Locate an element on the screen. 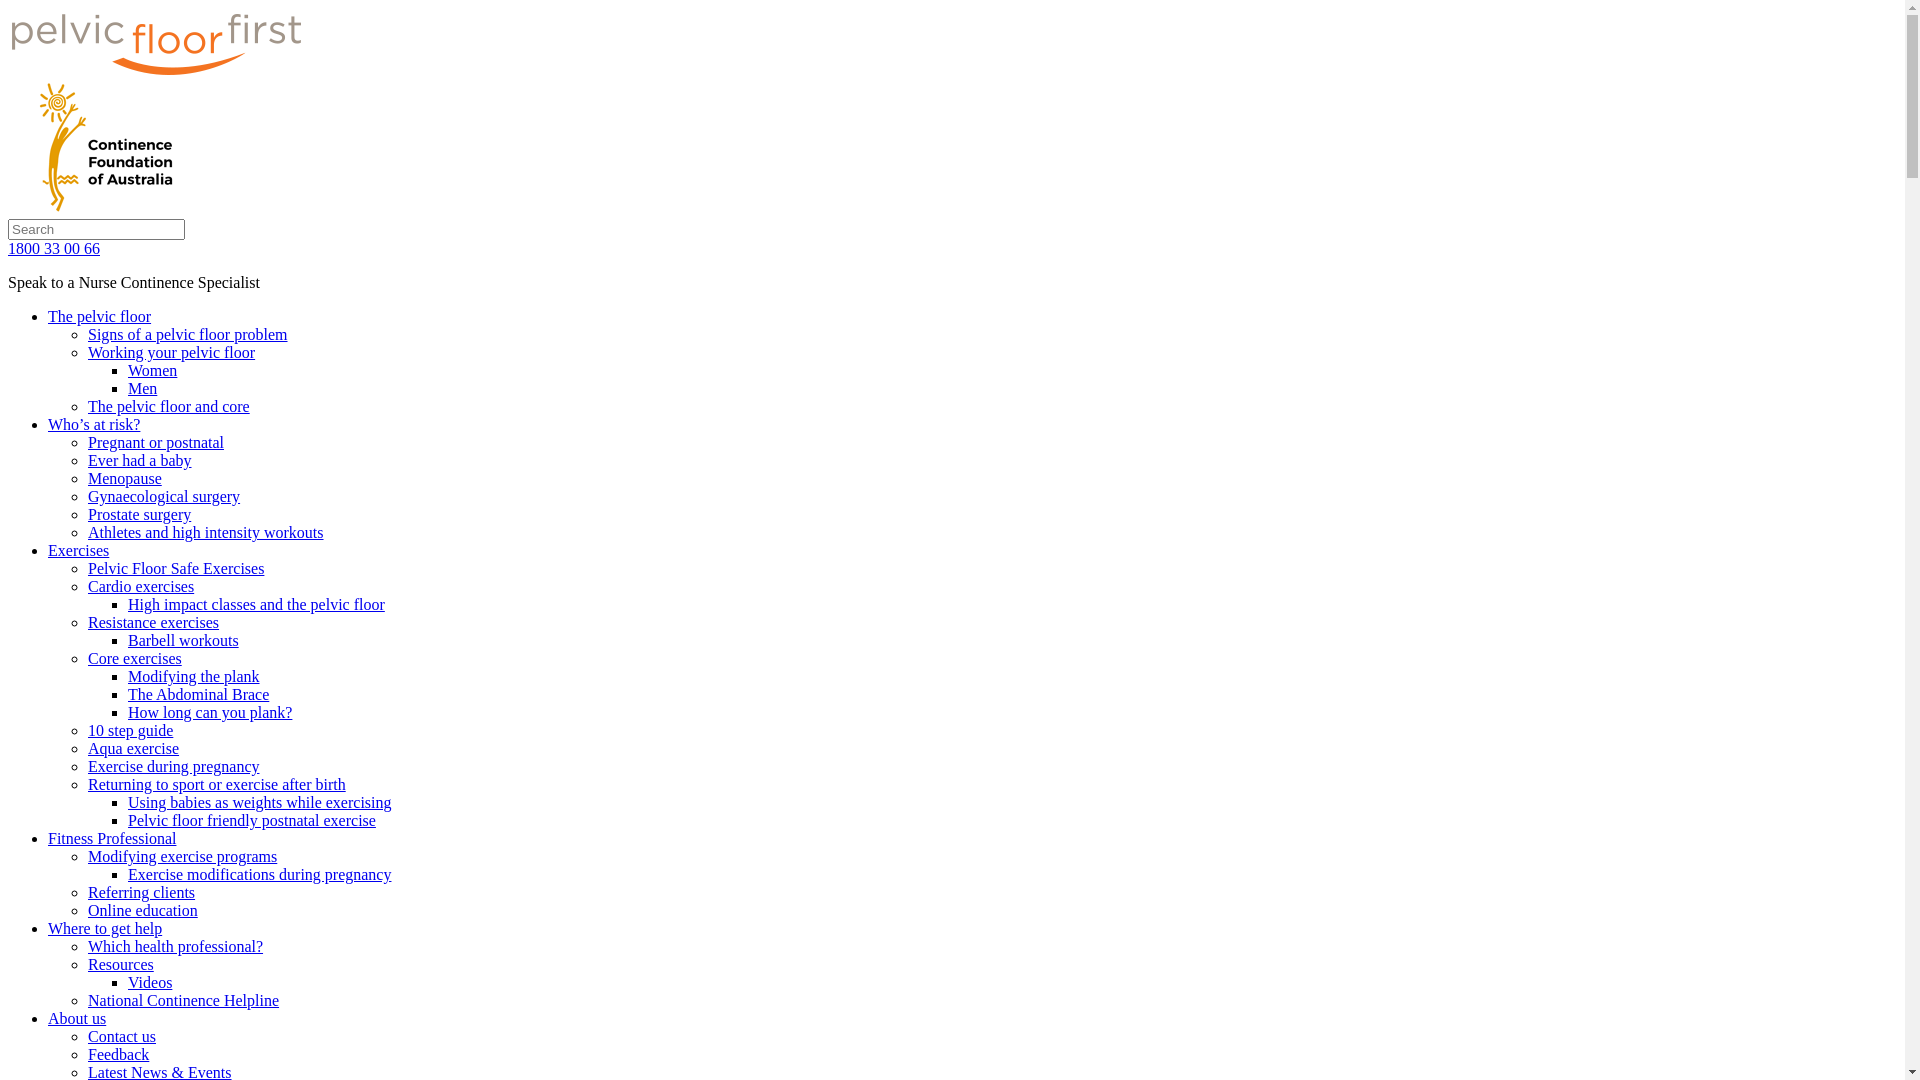 The width and height of the screenshot is (1920, 1080). Prostate surgery is located at coordinates (140, 514).